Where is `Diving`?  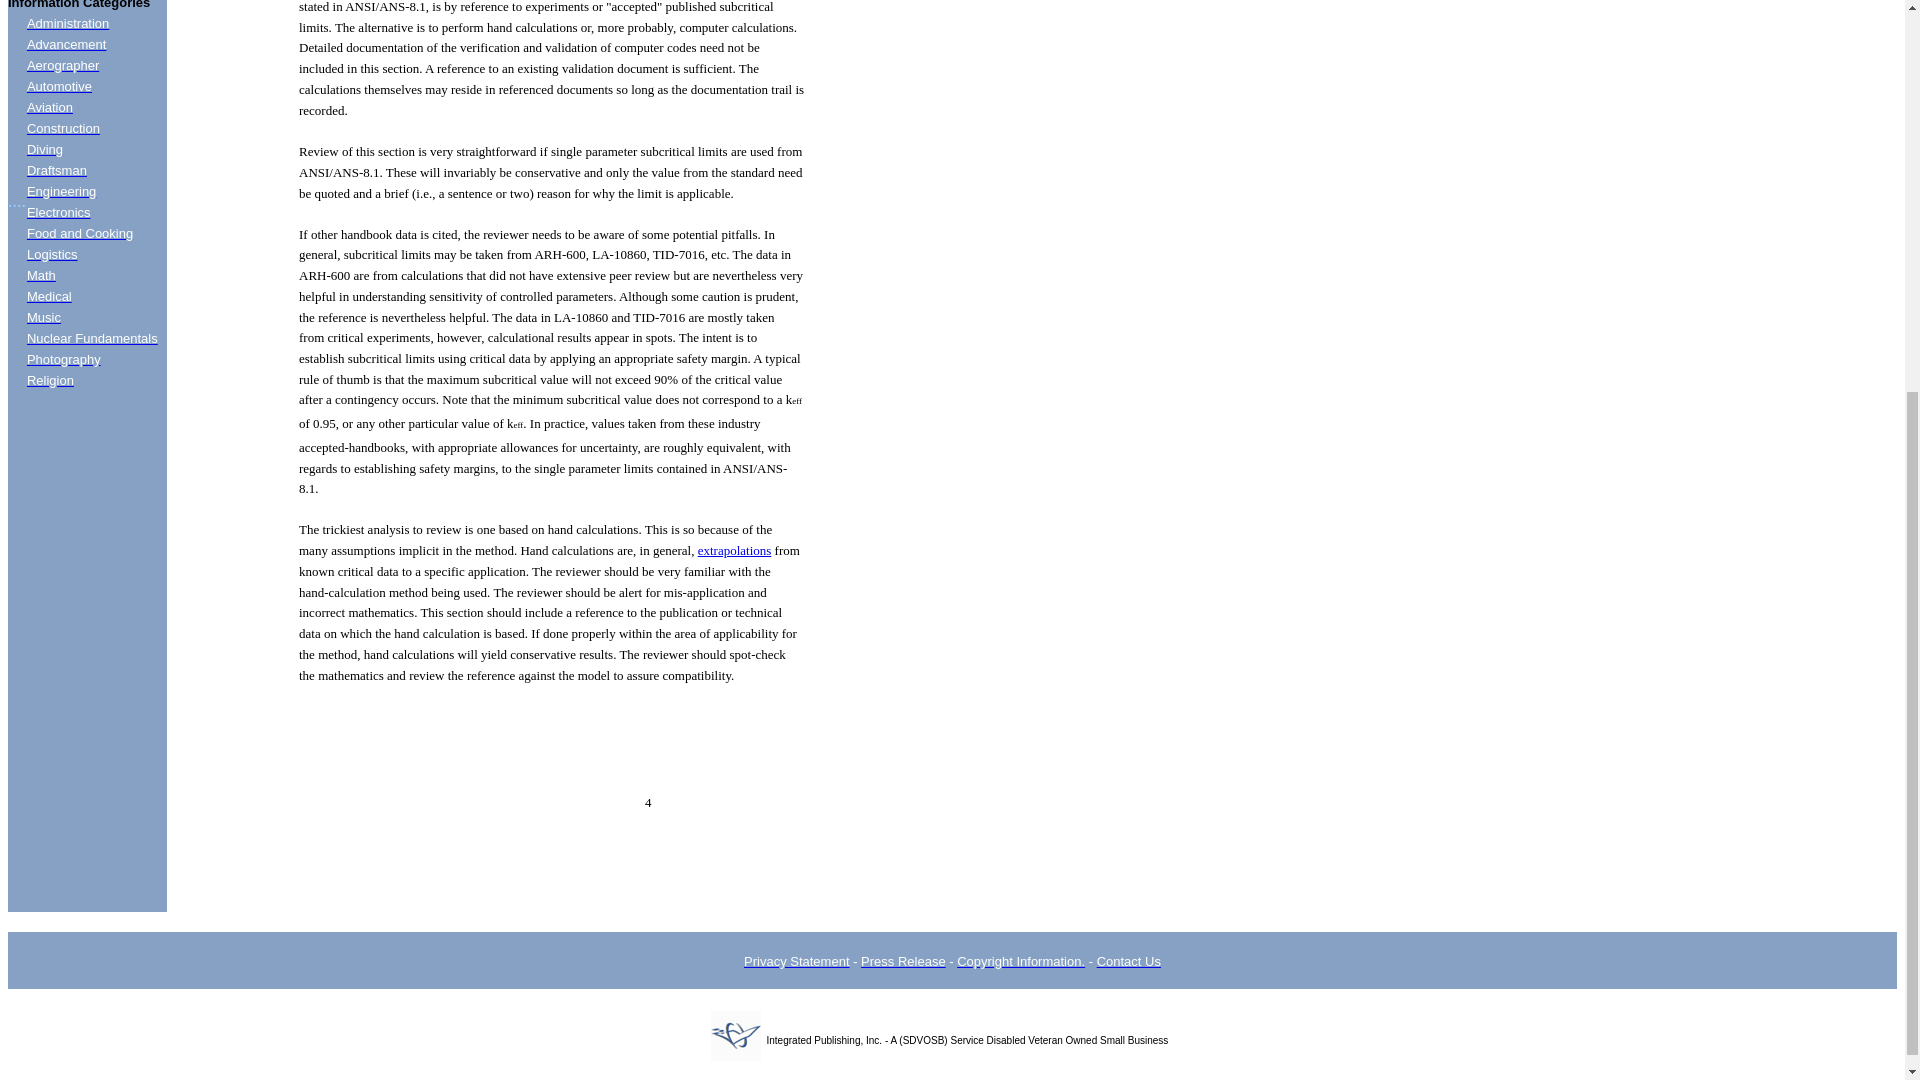 Diving is located at coordinates (44, 148).